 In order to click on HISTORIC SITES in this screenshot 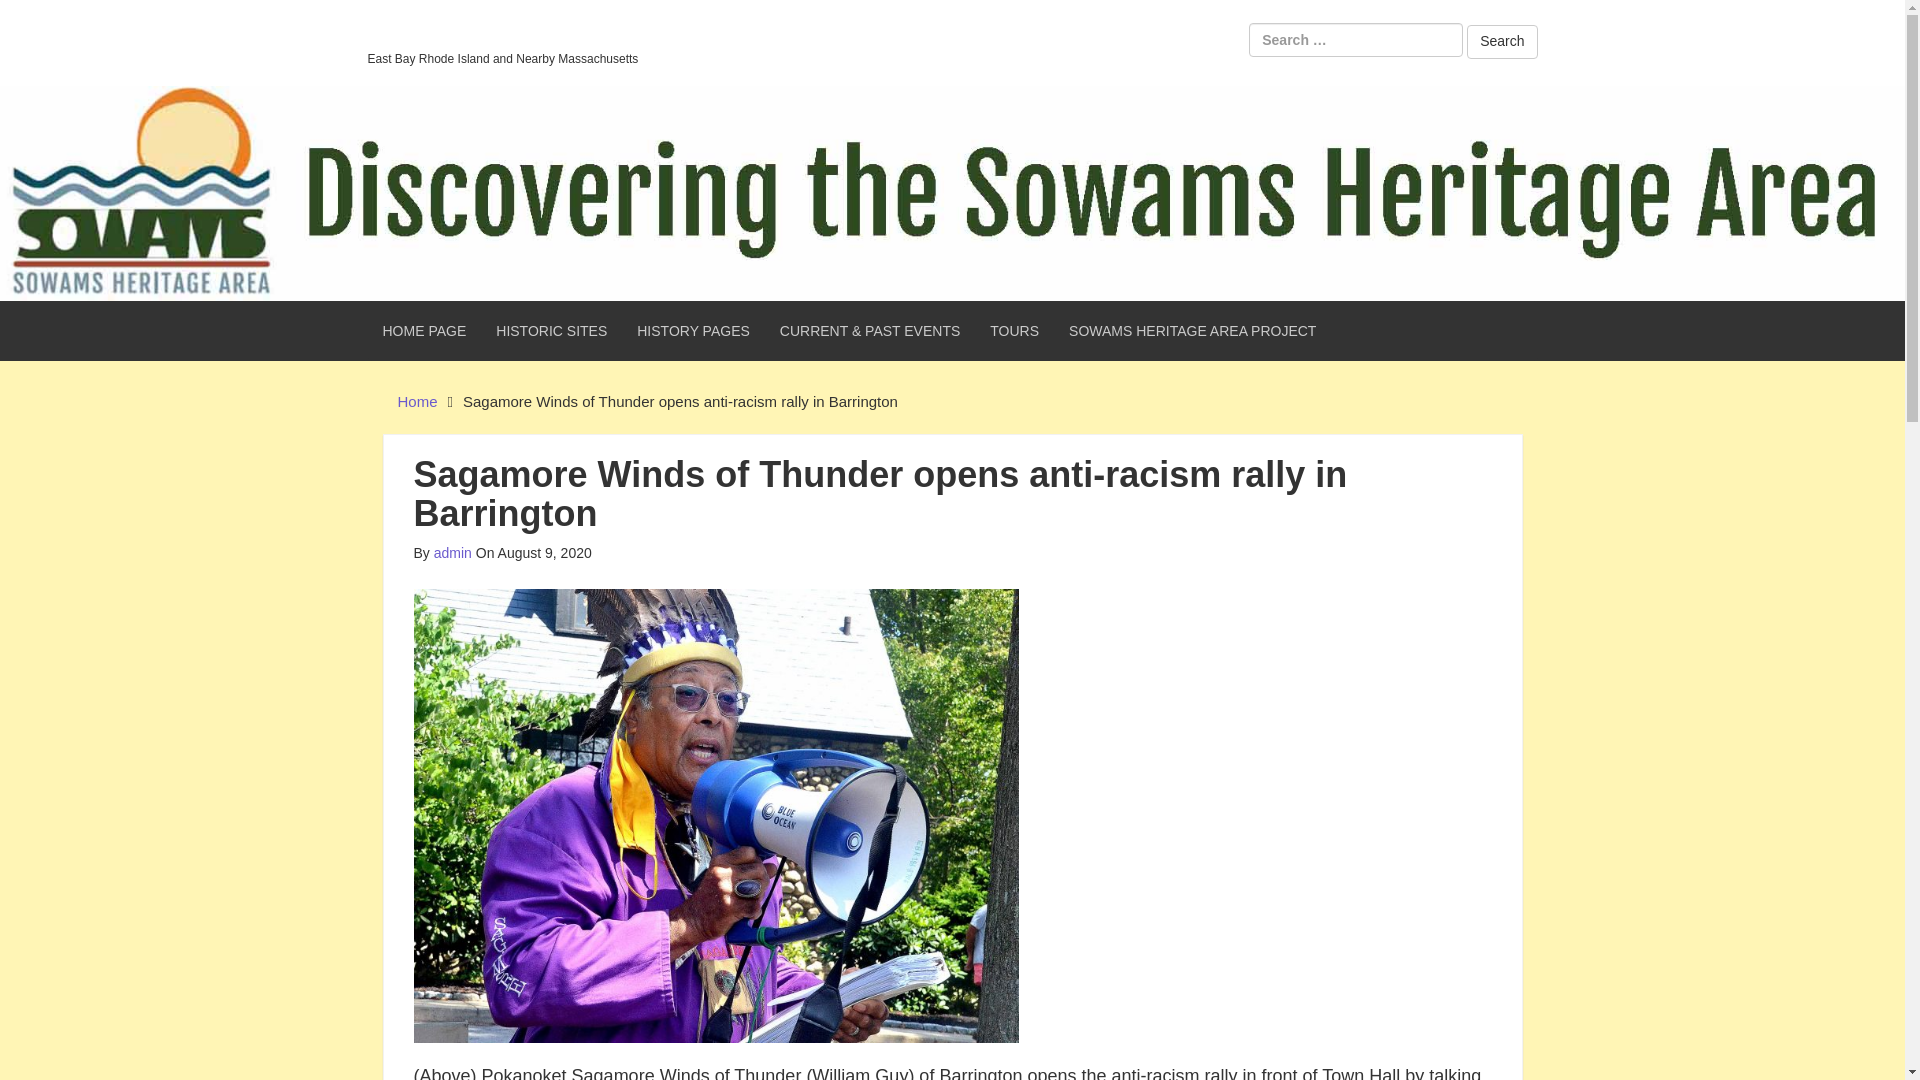, I will do `click(552, 330)`.